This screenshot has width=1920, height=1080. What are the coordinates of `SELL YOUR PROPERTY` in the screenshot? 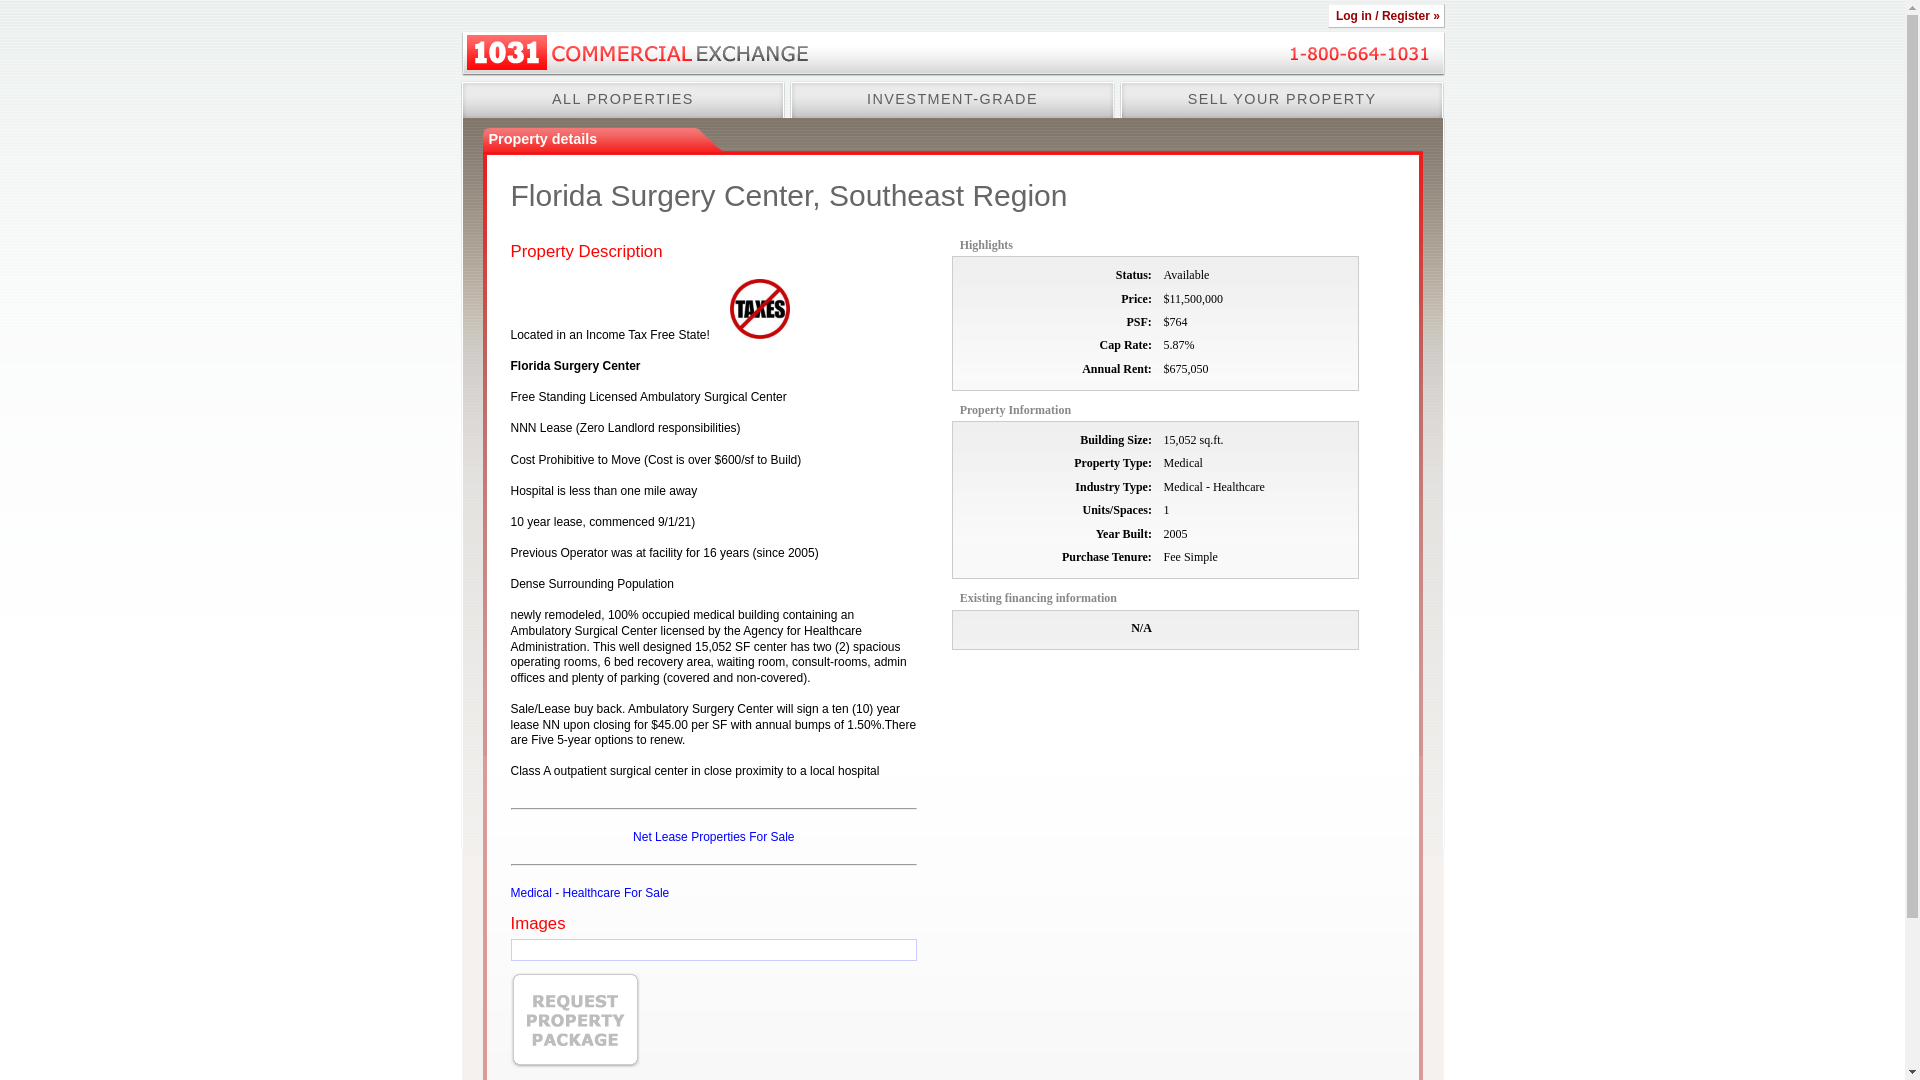 It's located at (1282, 100).